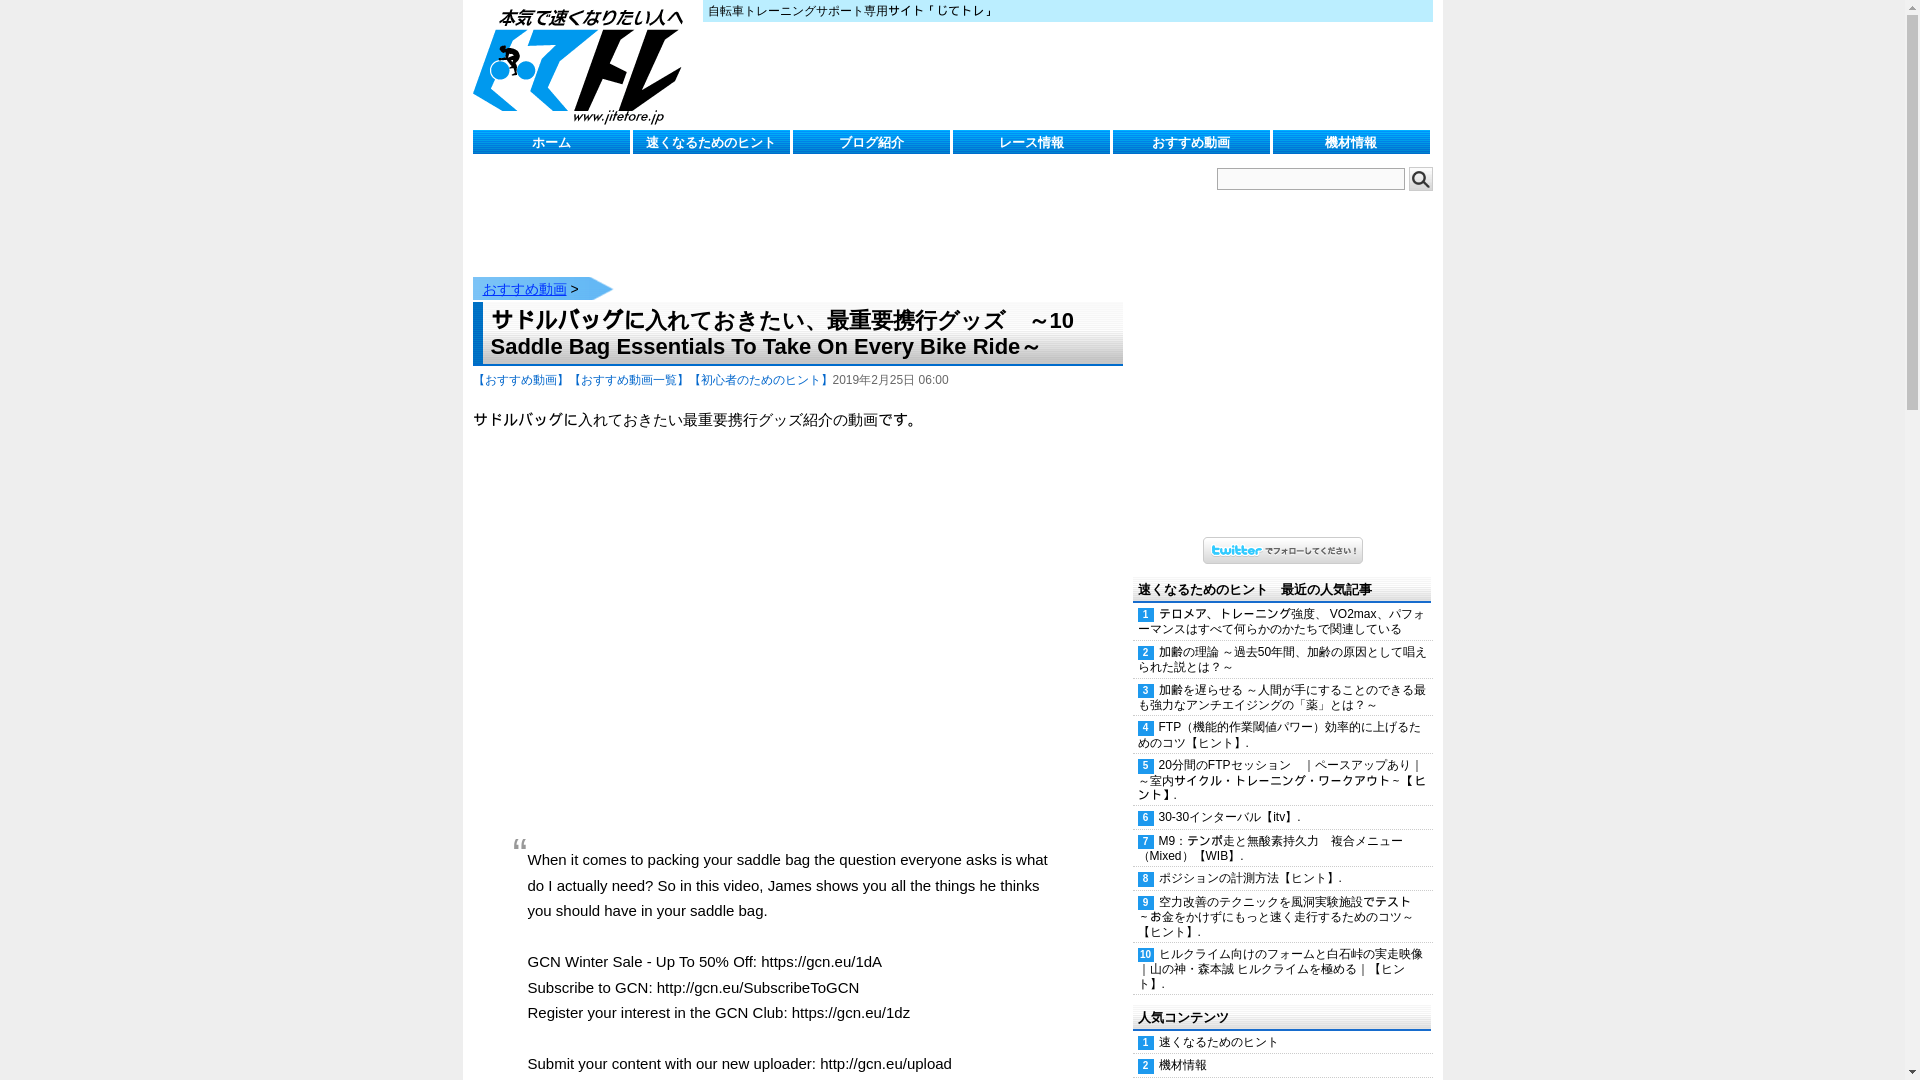 This screenshot has width=1920, height=1080. What do you see at coordinates (836, 212) in the screenshot?
I see `3rd party ad content` at bounding box center [836, 212].